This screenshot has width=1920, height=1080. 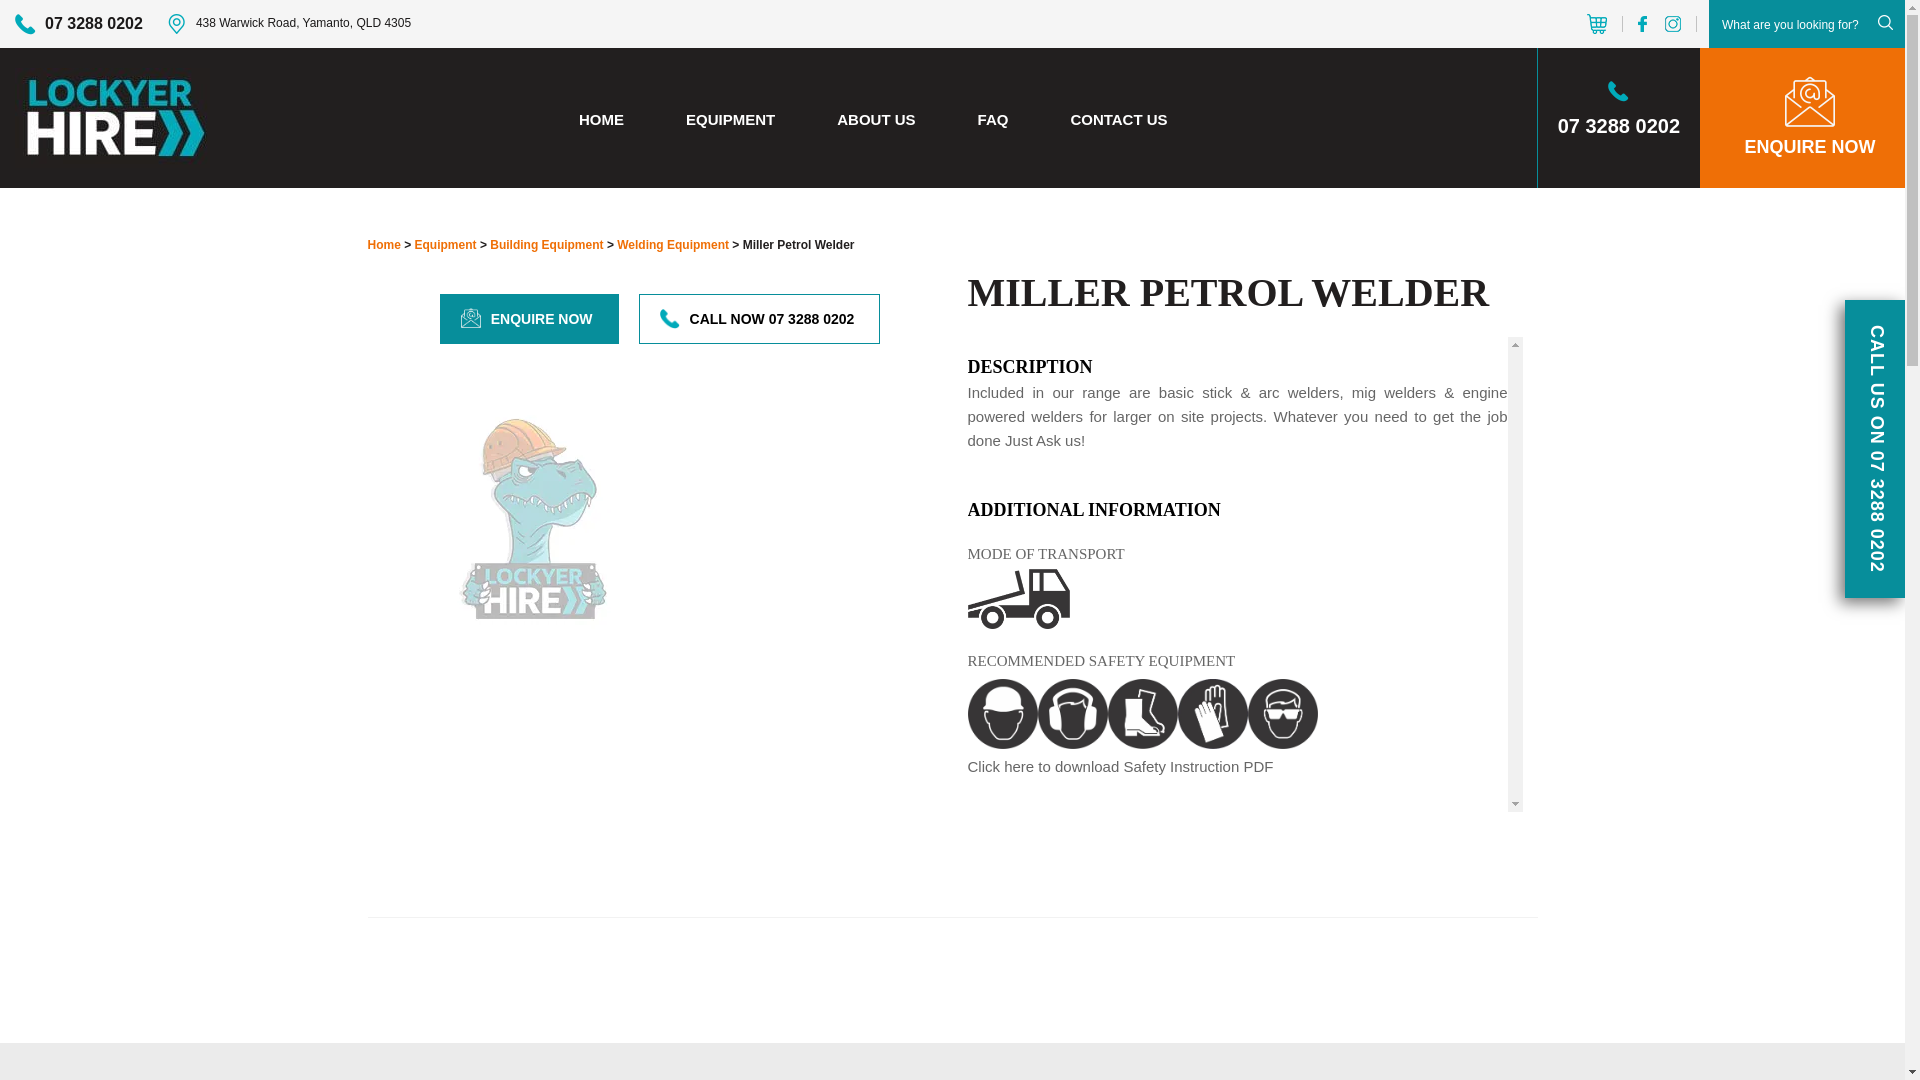 I want to click on Home, so click(x=386, y=245).